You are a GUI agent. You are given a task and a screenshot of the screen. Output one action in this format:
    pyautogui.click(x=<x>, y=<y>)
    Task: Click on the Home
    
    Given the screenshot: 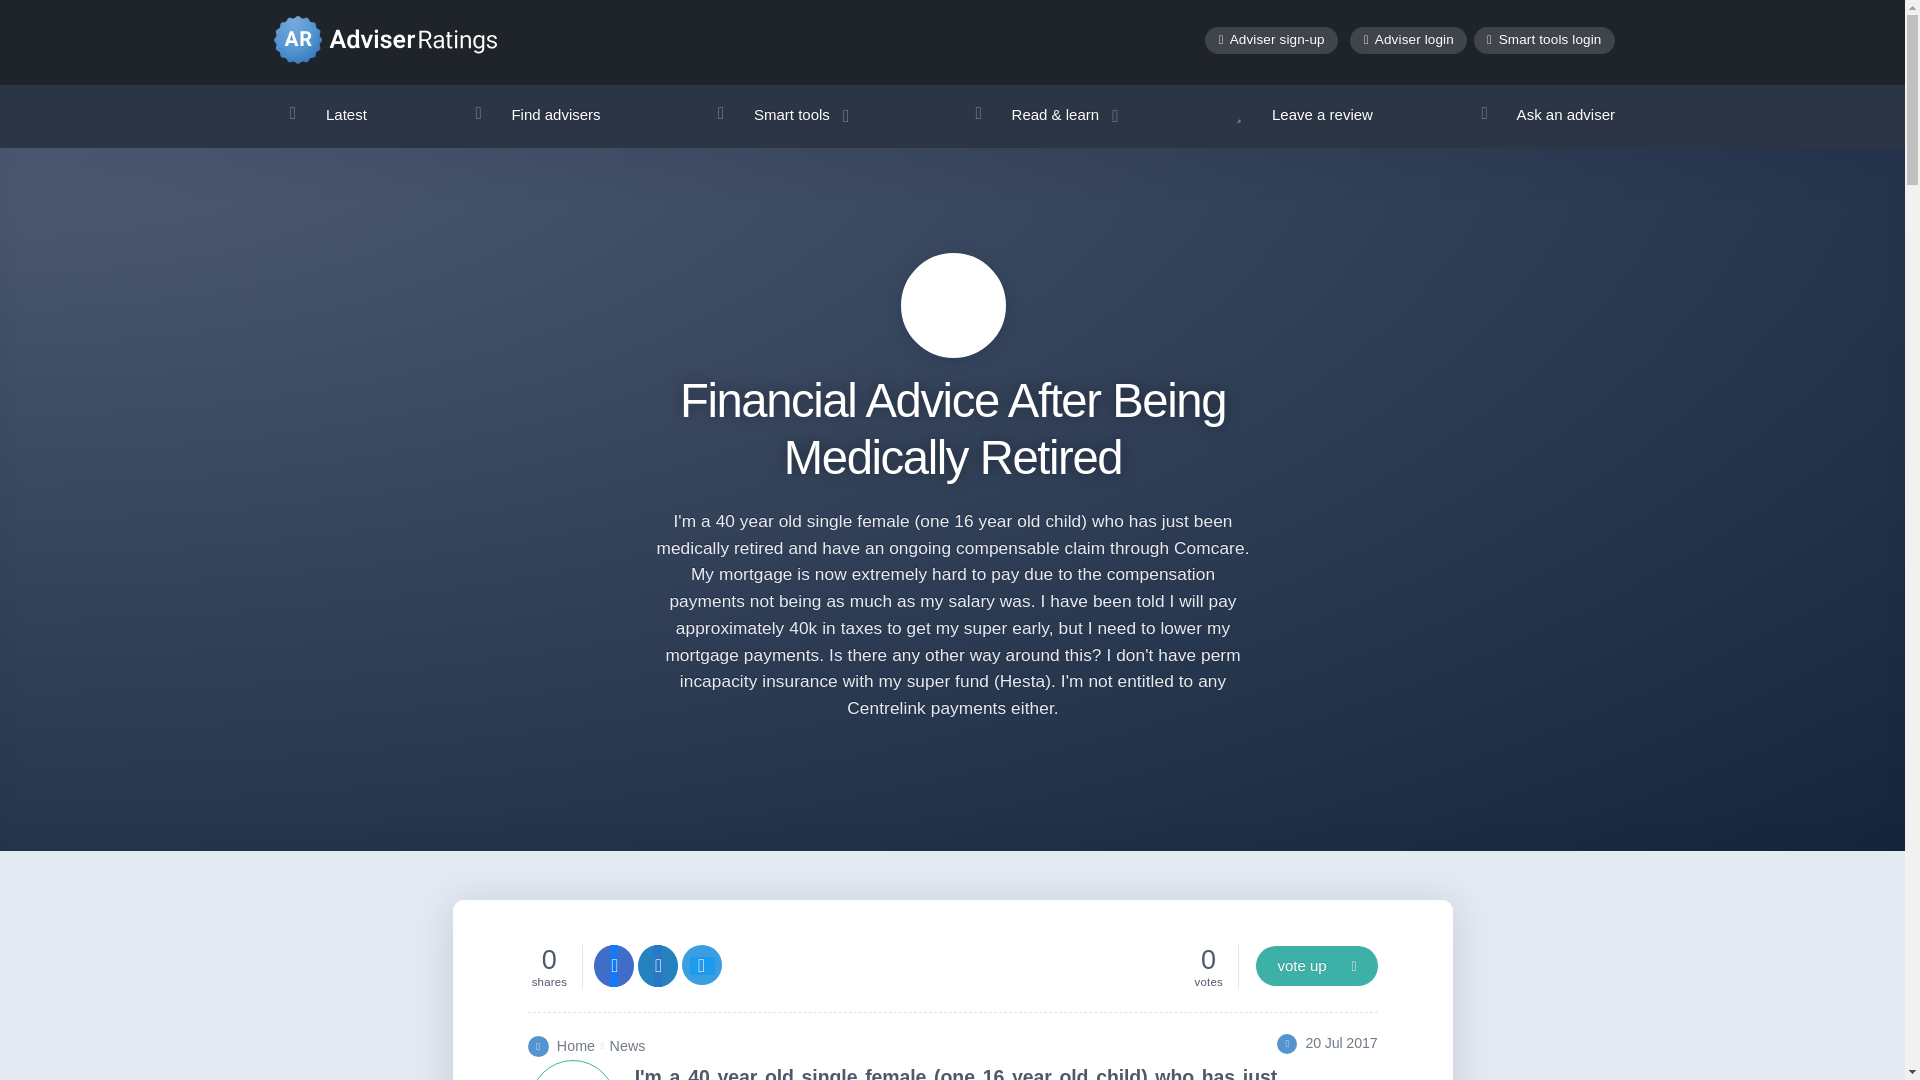 What is the action you would take?
    pyautogui.click(x=576, y=1046)
    